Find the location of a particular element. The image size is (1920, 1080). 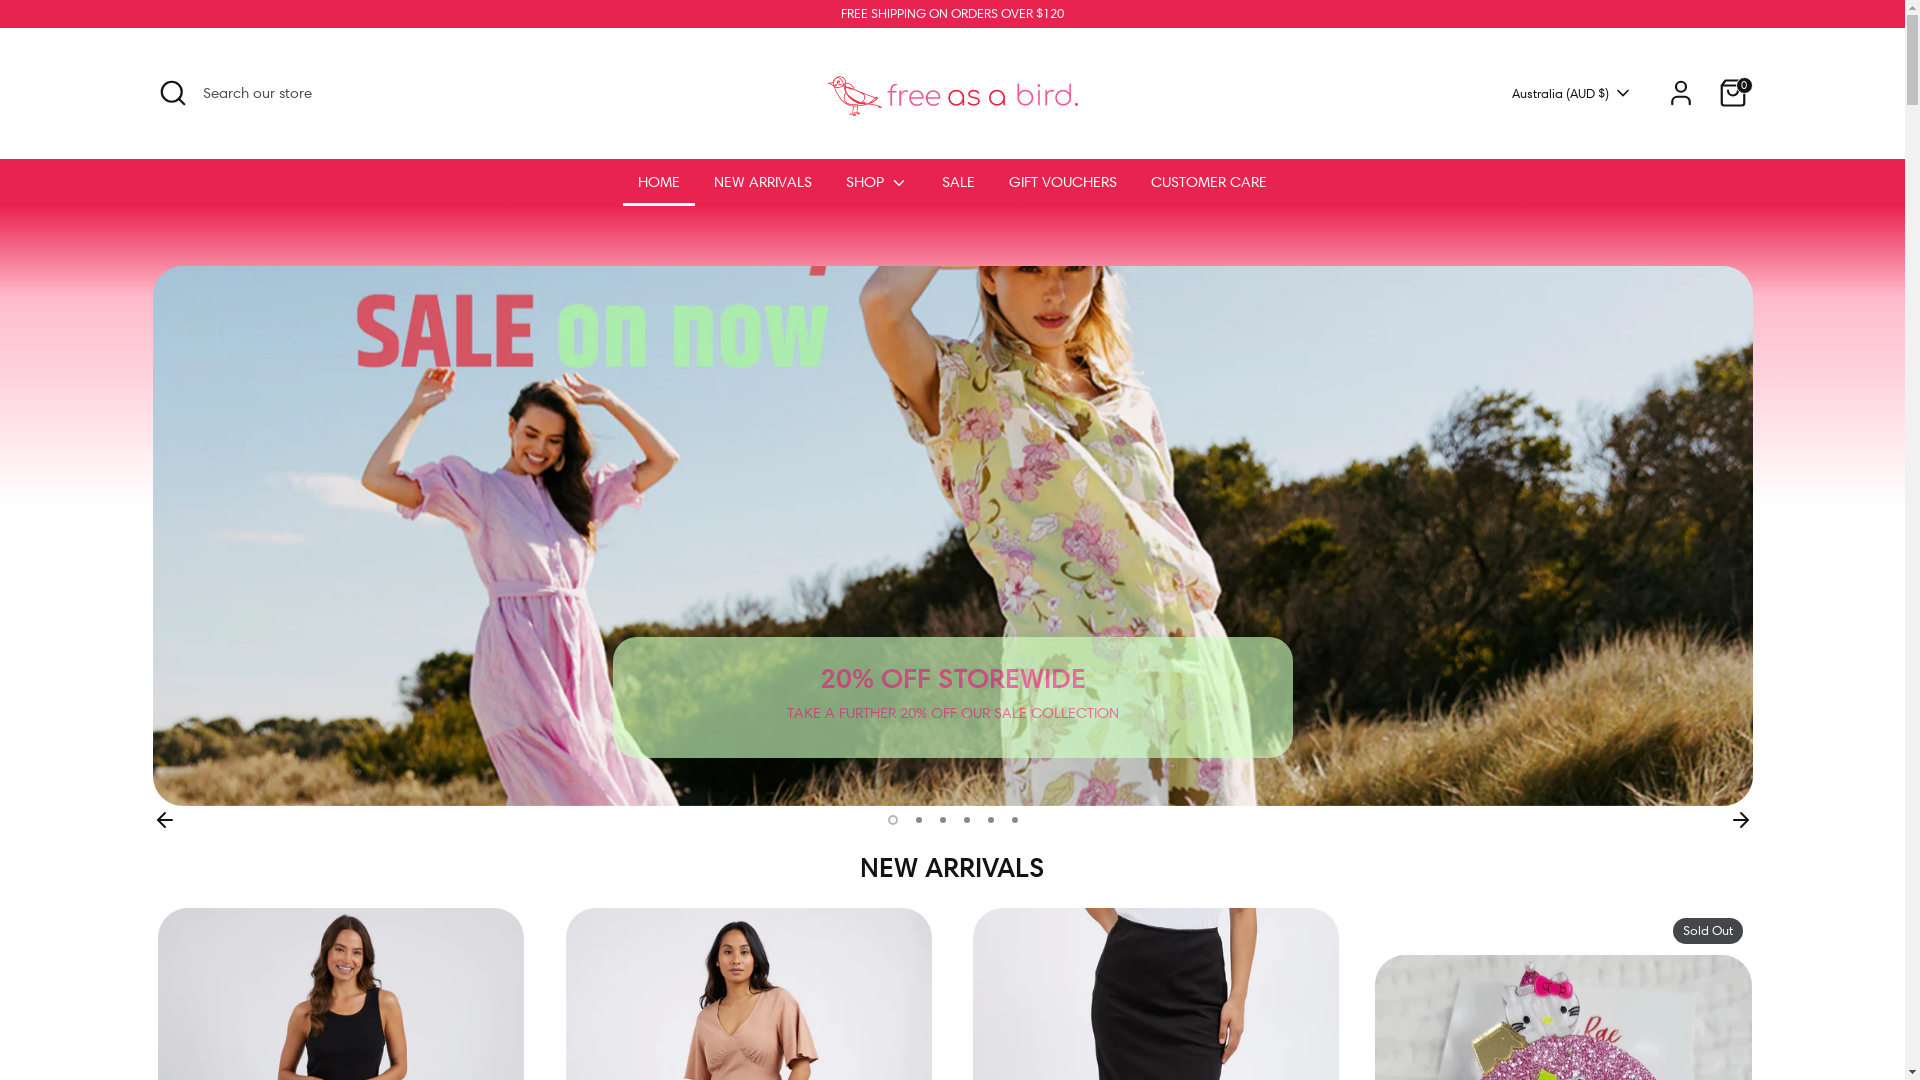

HOME is located at coordinates (659, 188).